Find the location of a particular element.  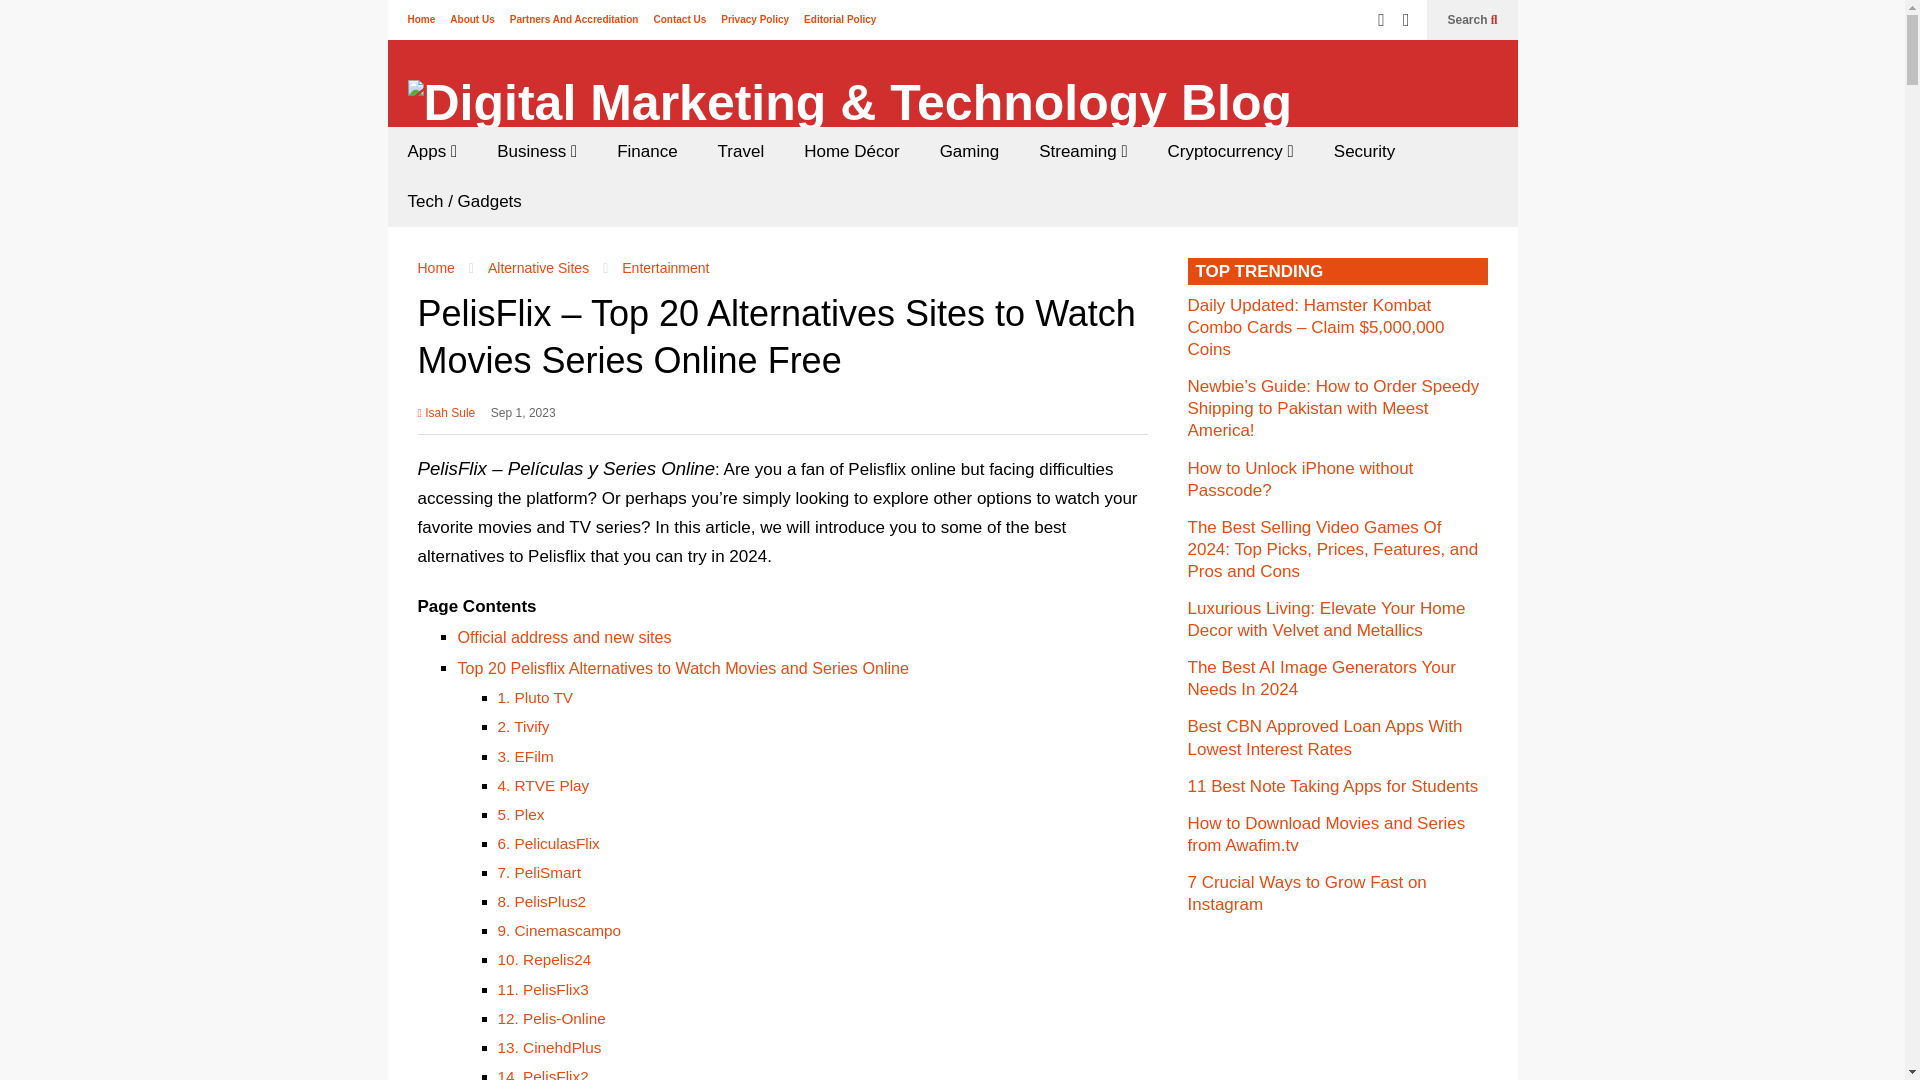

Gaming is located at coordinates (969, 152).